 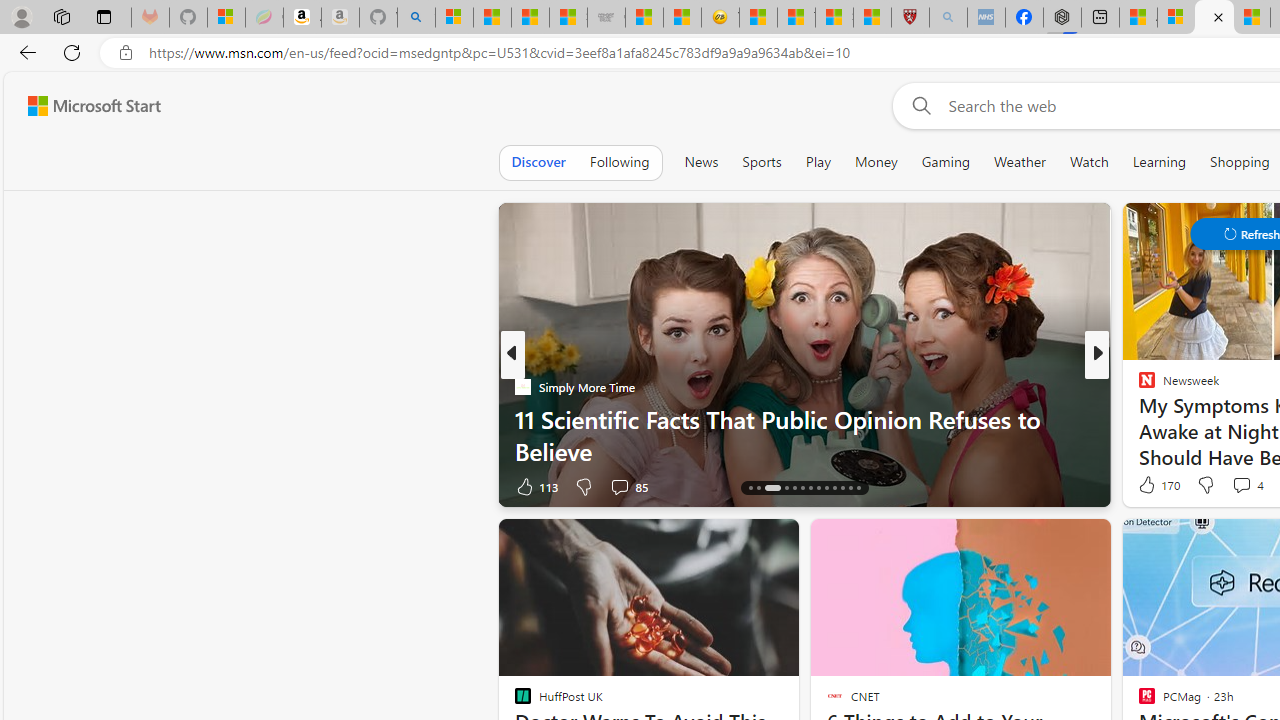 I want to click on Digital Trends, so click(x=1138, y=386).